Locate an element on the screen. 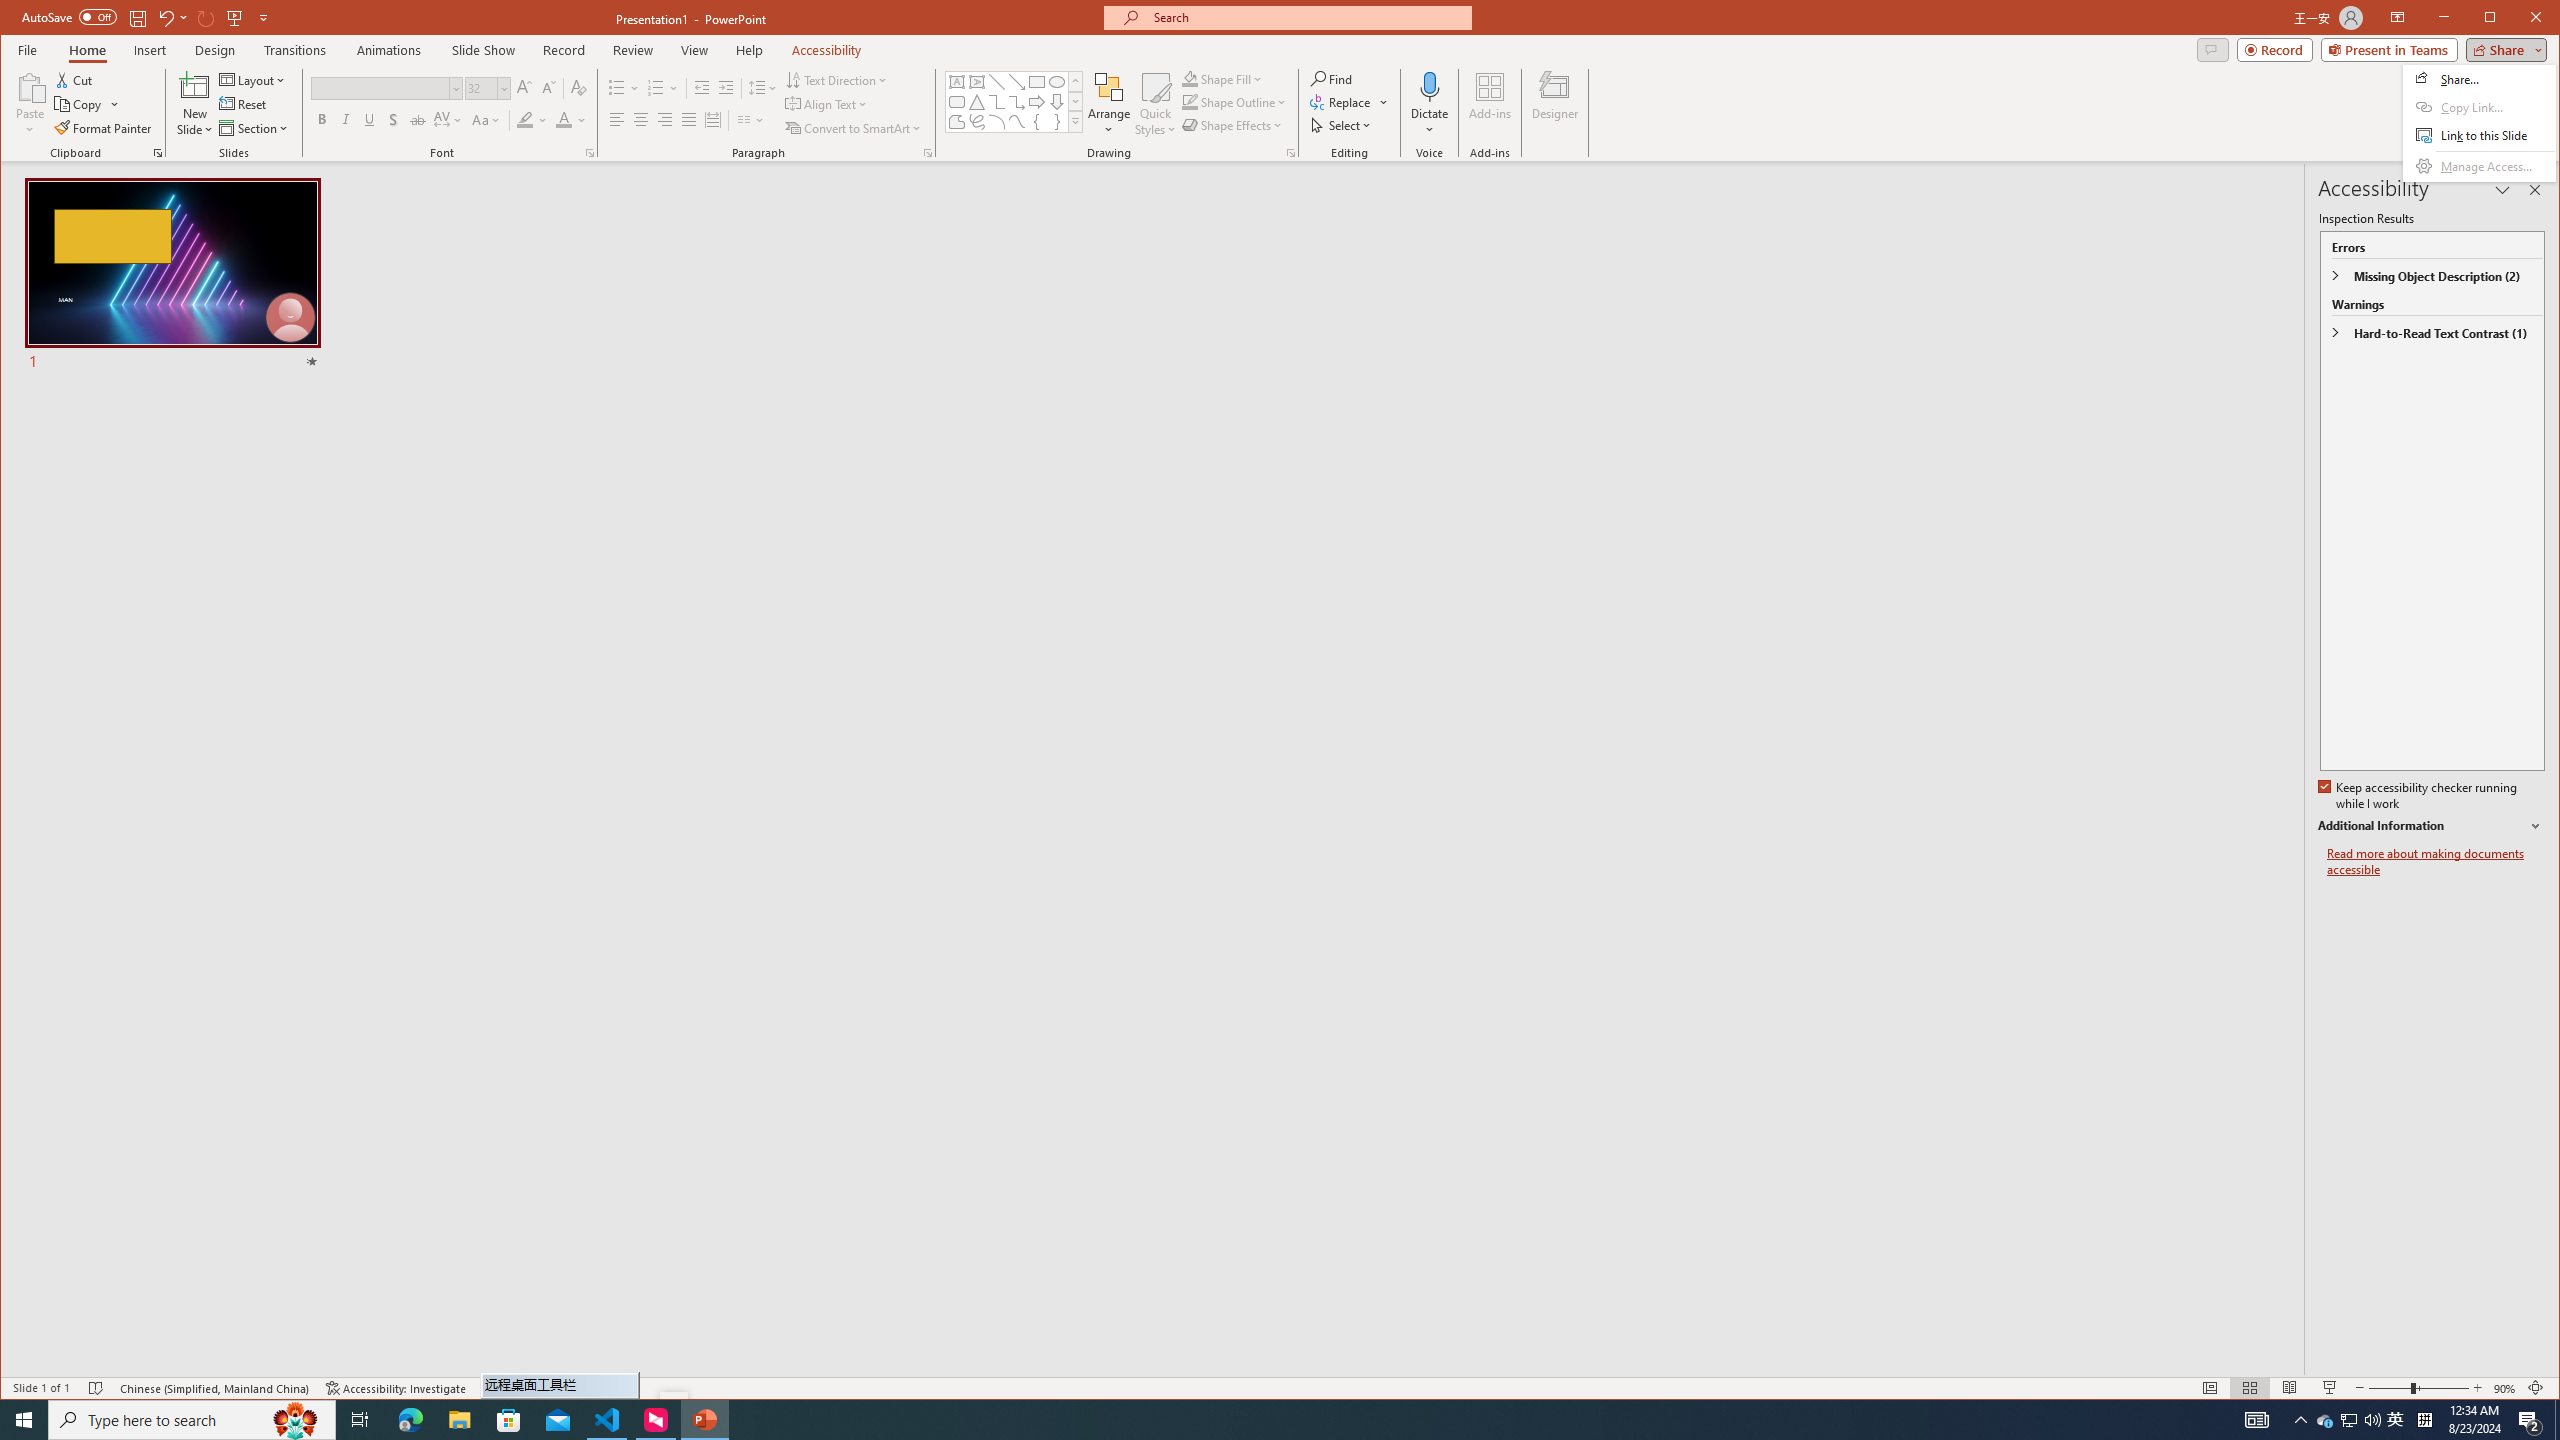 This screenshot has height=1440, width=2560. Text Highlight Color Yellow is located at coordinates (524, 120).